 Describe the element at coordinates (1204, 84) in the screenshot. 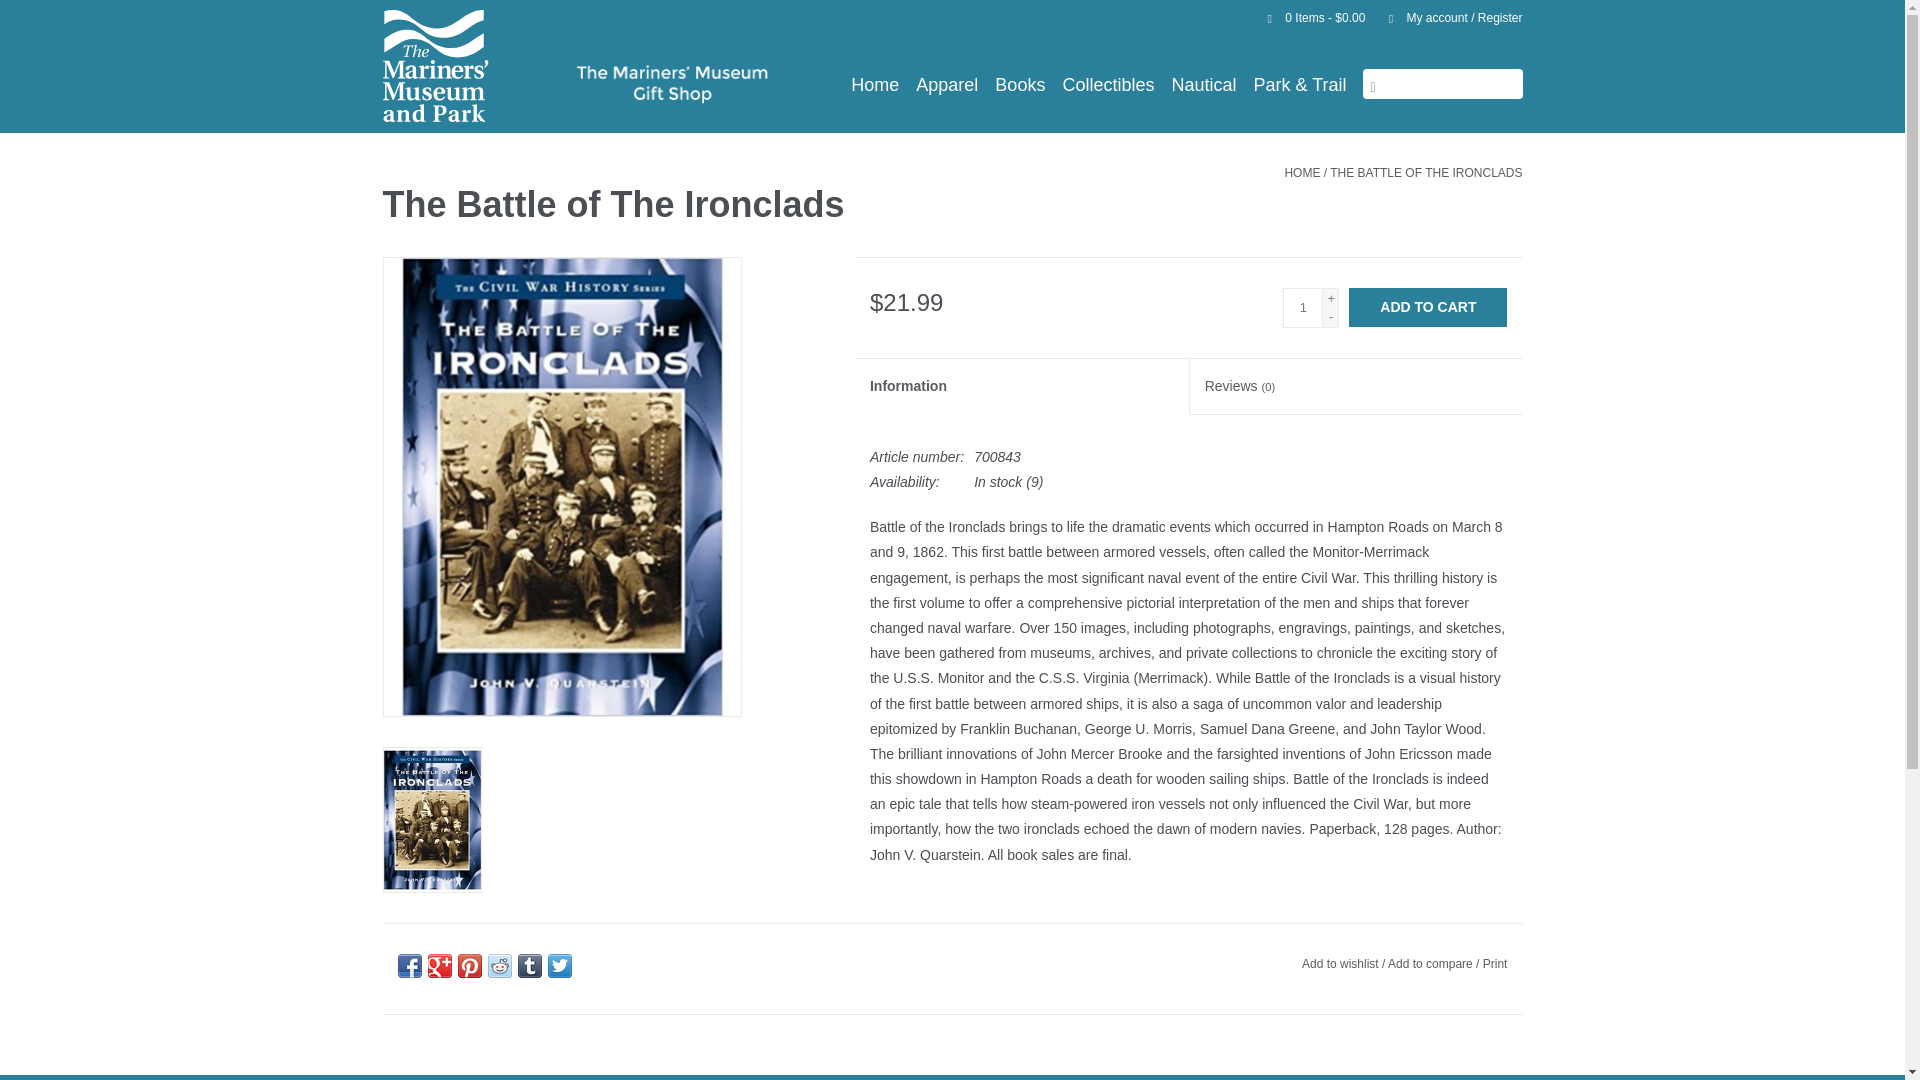

I see `Nautical` at that location.